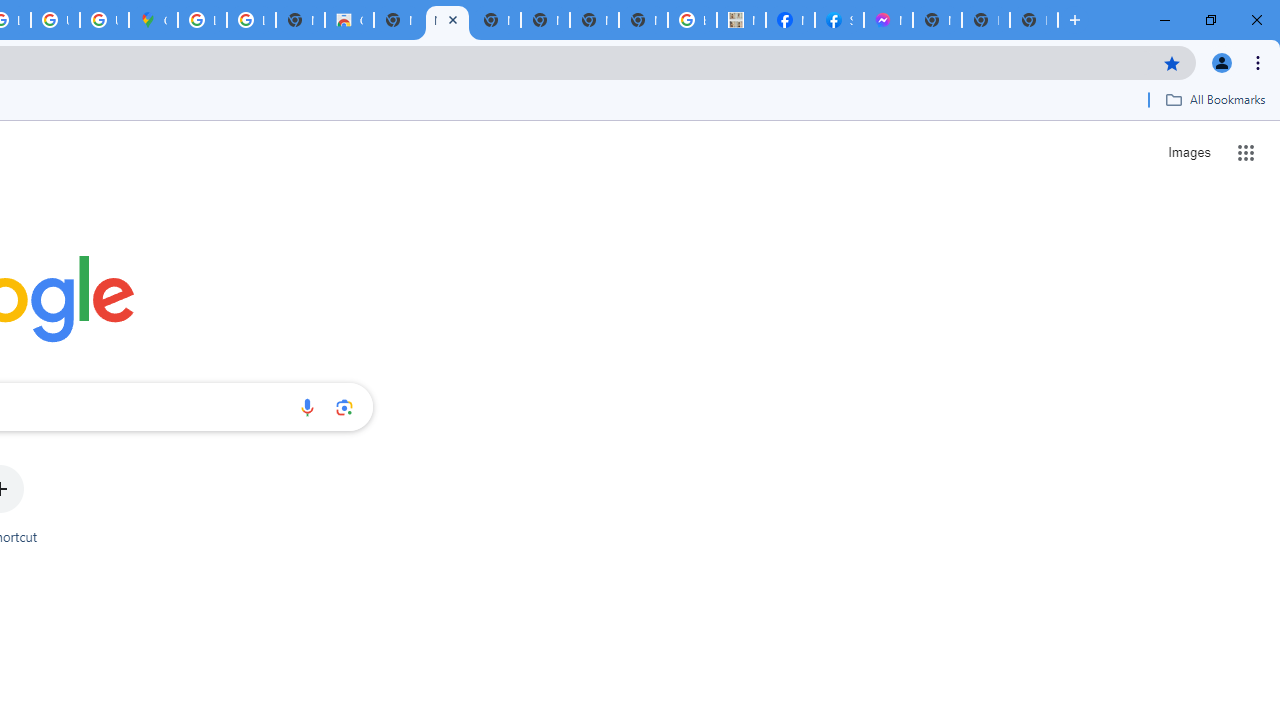 The image size is (1280, 720). Describe the element at coordinates (1215, 99) in the screenshot. I see `All Bookmarks` at that location.